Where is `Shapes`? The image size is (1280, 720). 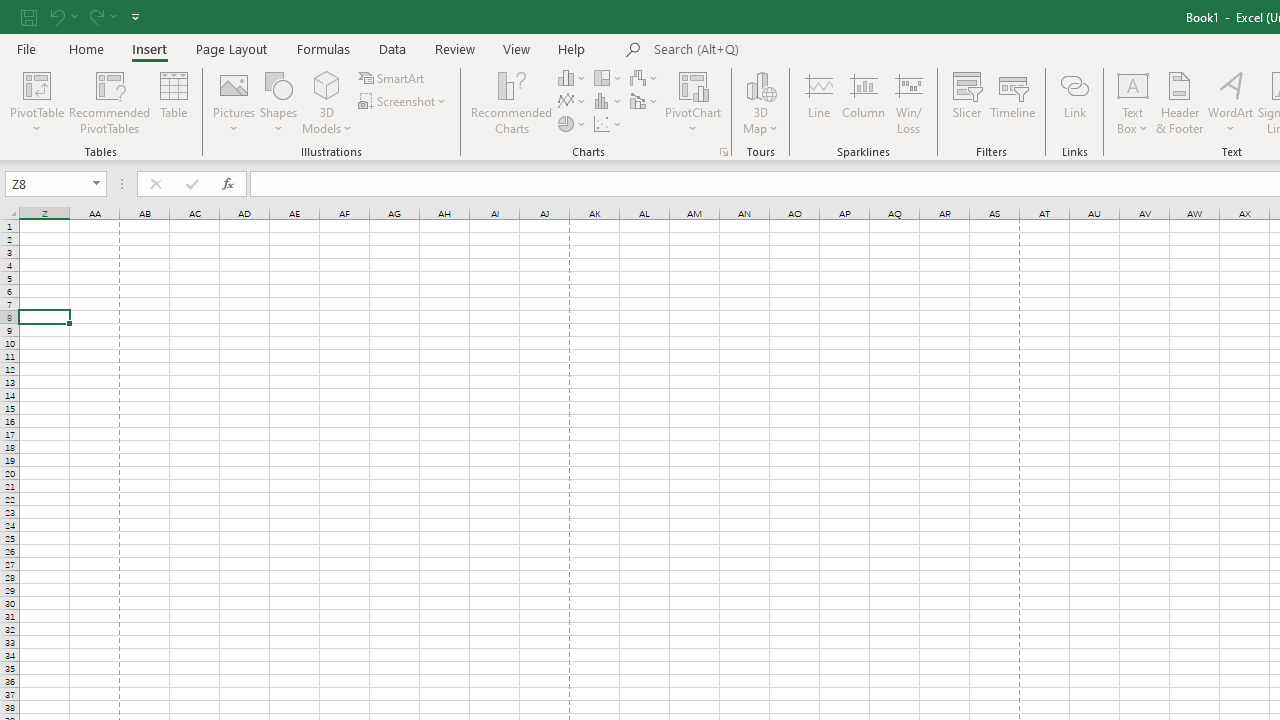
Shapes is located at coordinates (278, 102).